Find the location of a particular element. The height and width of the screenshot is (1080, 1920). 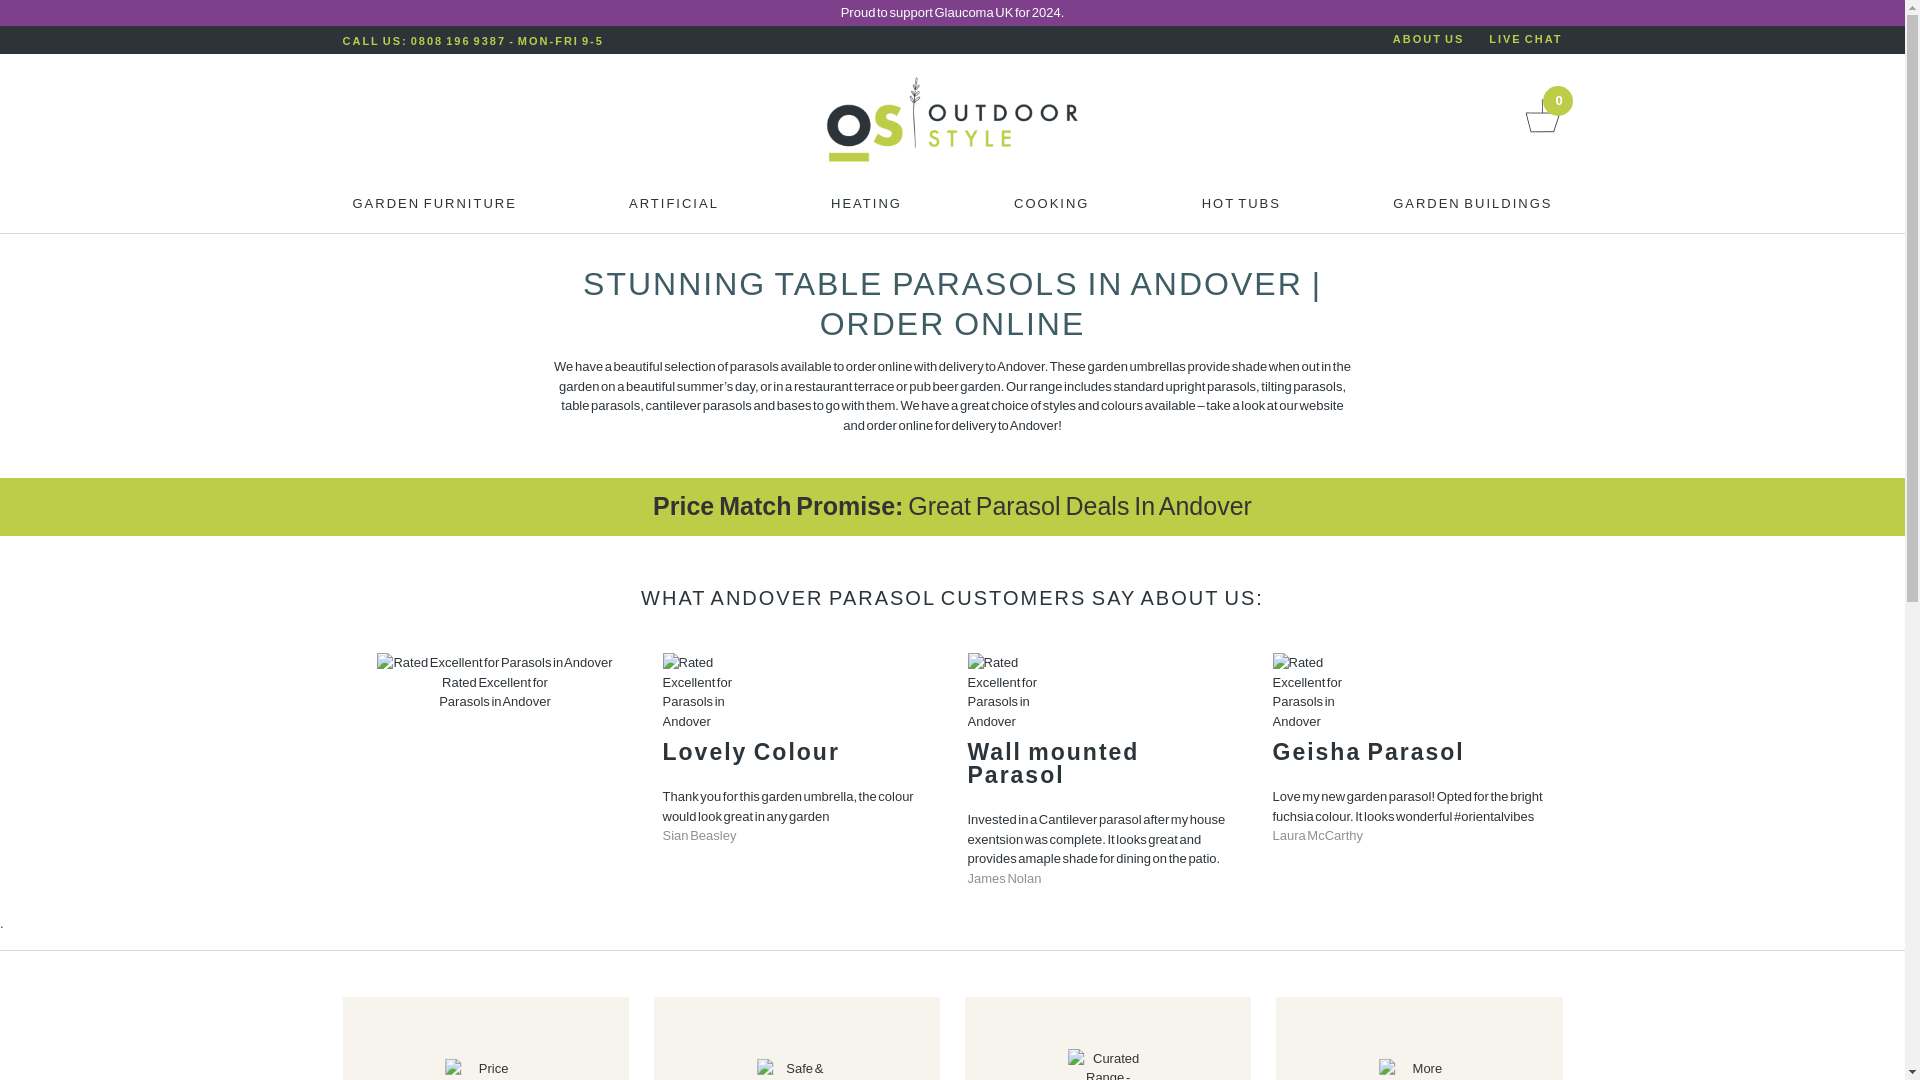

HEATING is located at coordinates (866, 208).